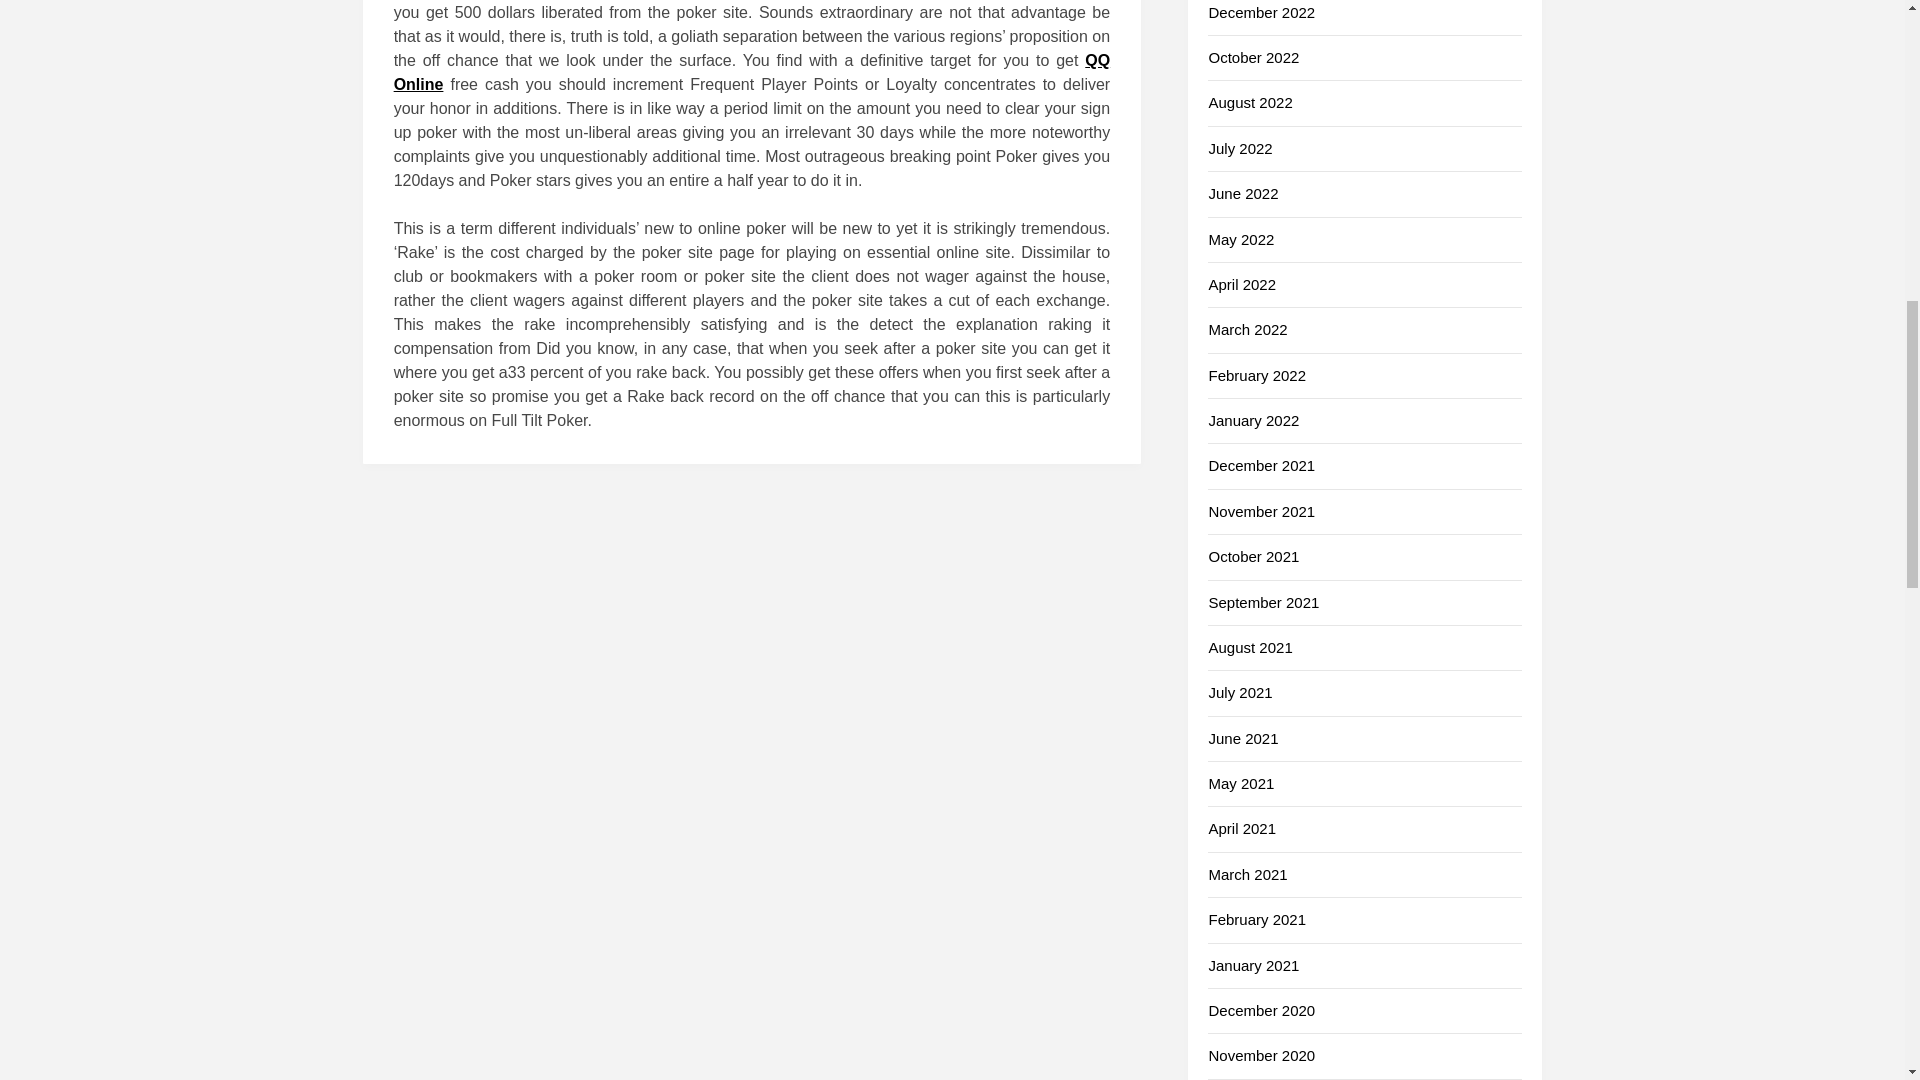 The width and height of the screenshot is (1920, 1080). Describe the element at coordinates (1261, 1010) in the screenshot. I see `December 2020` at that location.